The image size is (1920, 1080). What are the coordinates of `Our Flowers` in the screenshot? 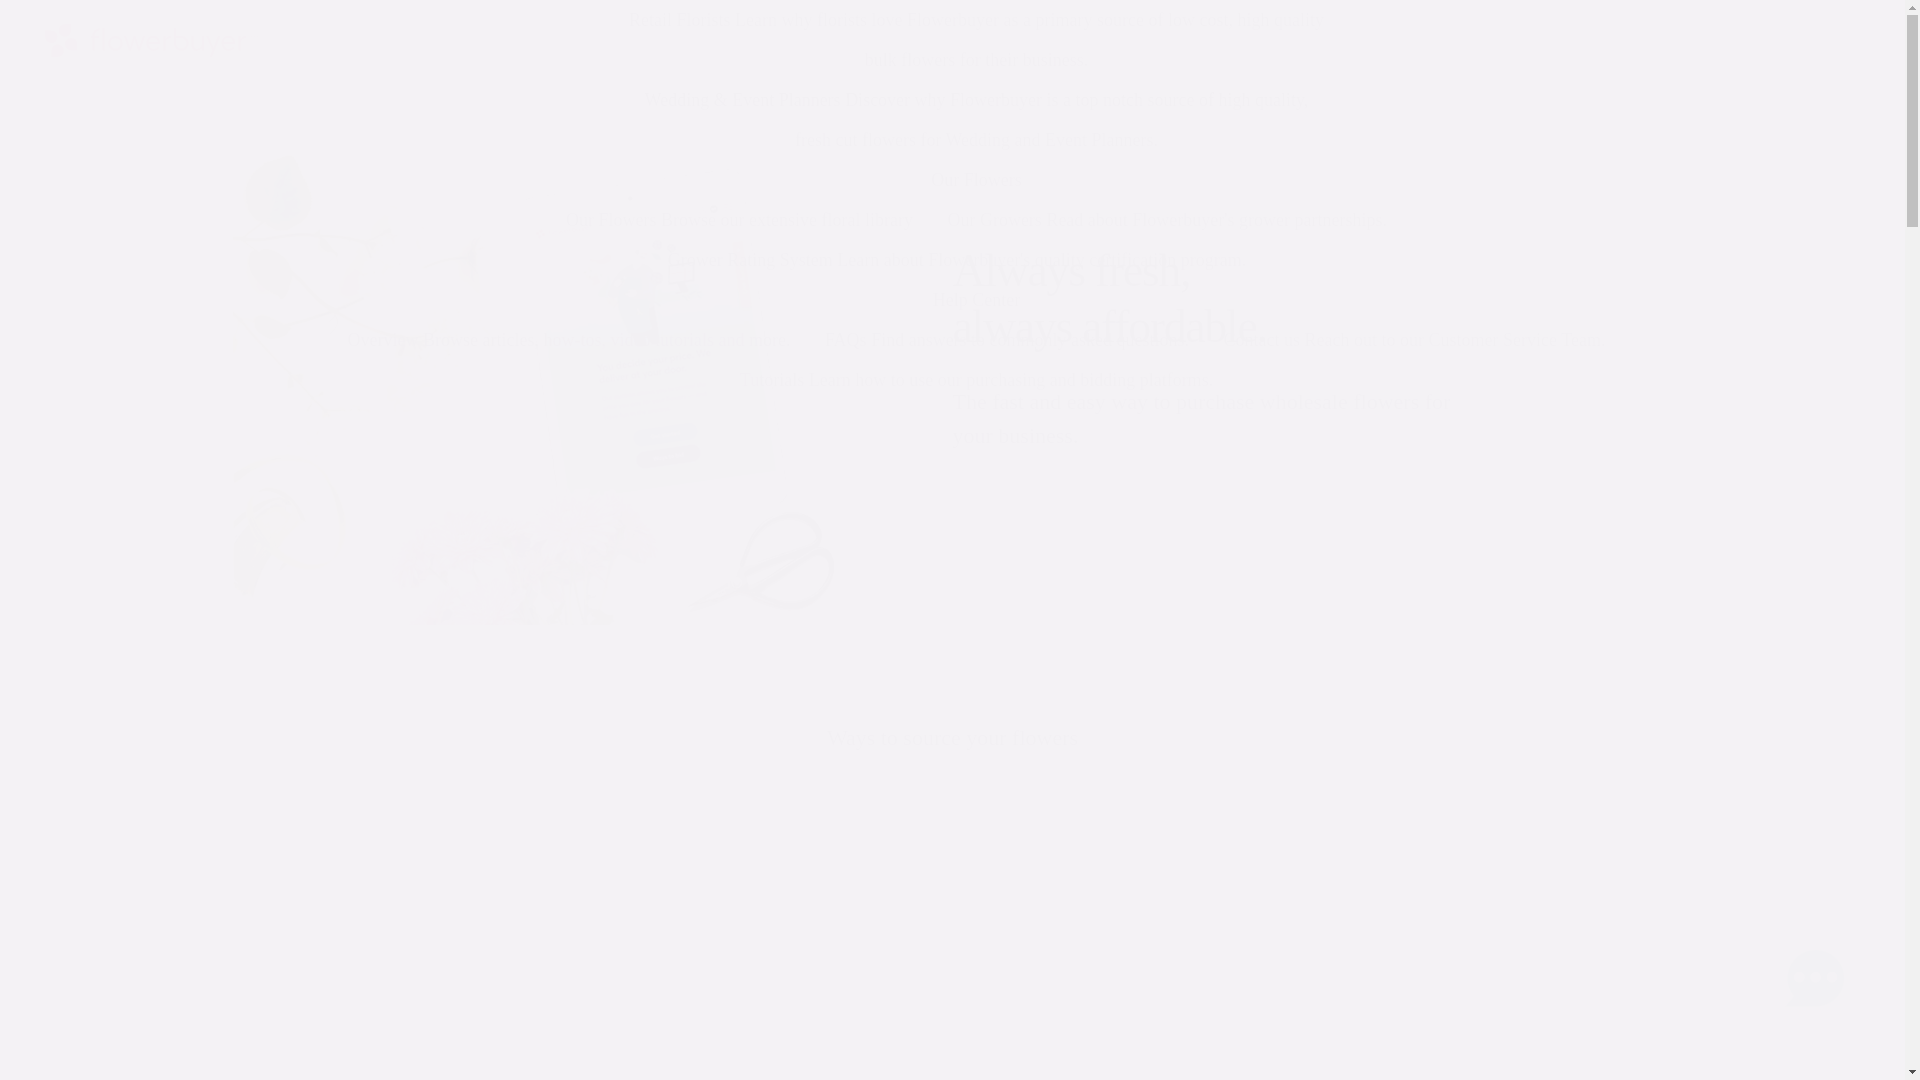 It's located at (611, 220).